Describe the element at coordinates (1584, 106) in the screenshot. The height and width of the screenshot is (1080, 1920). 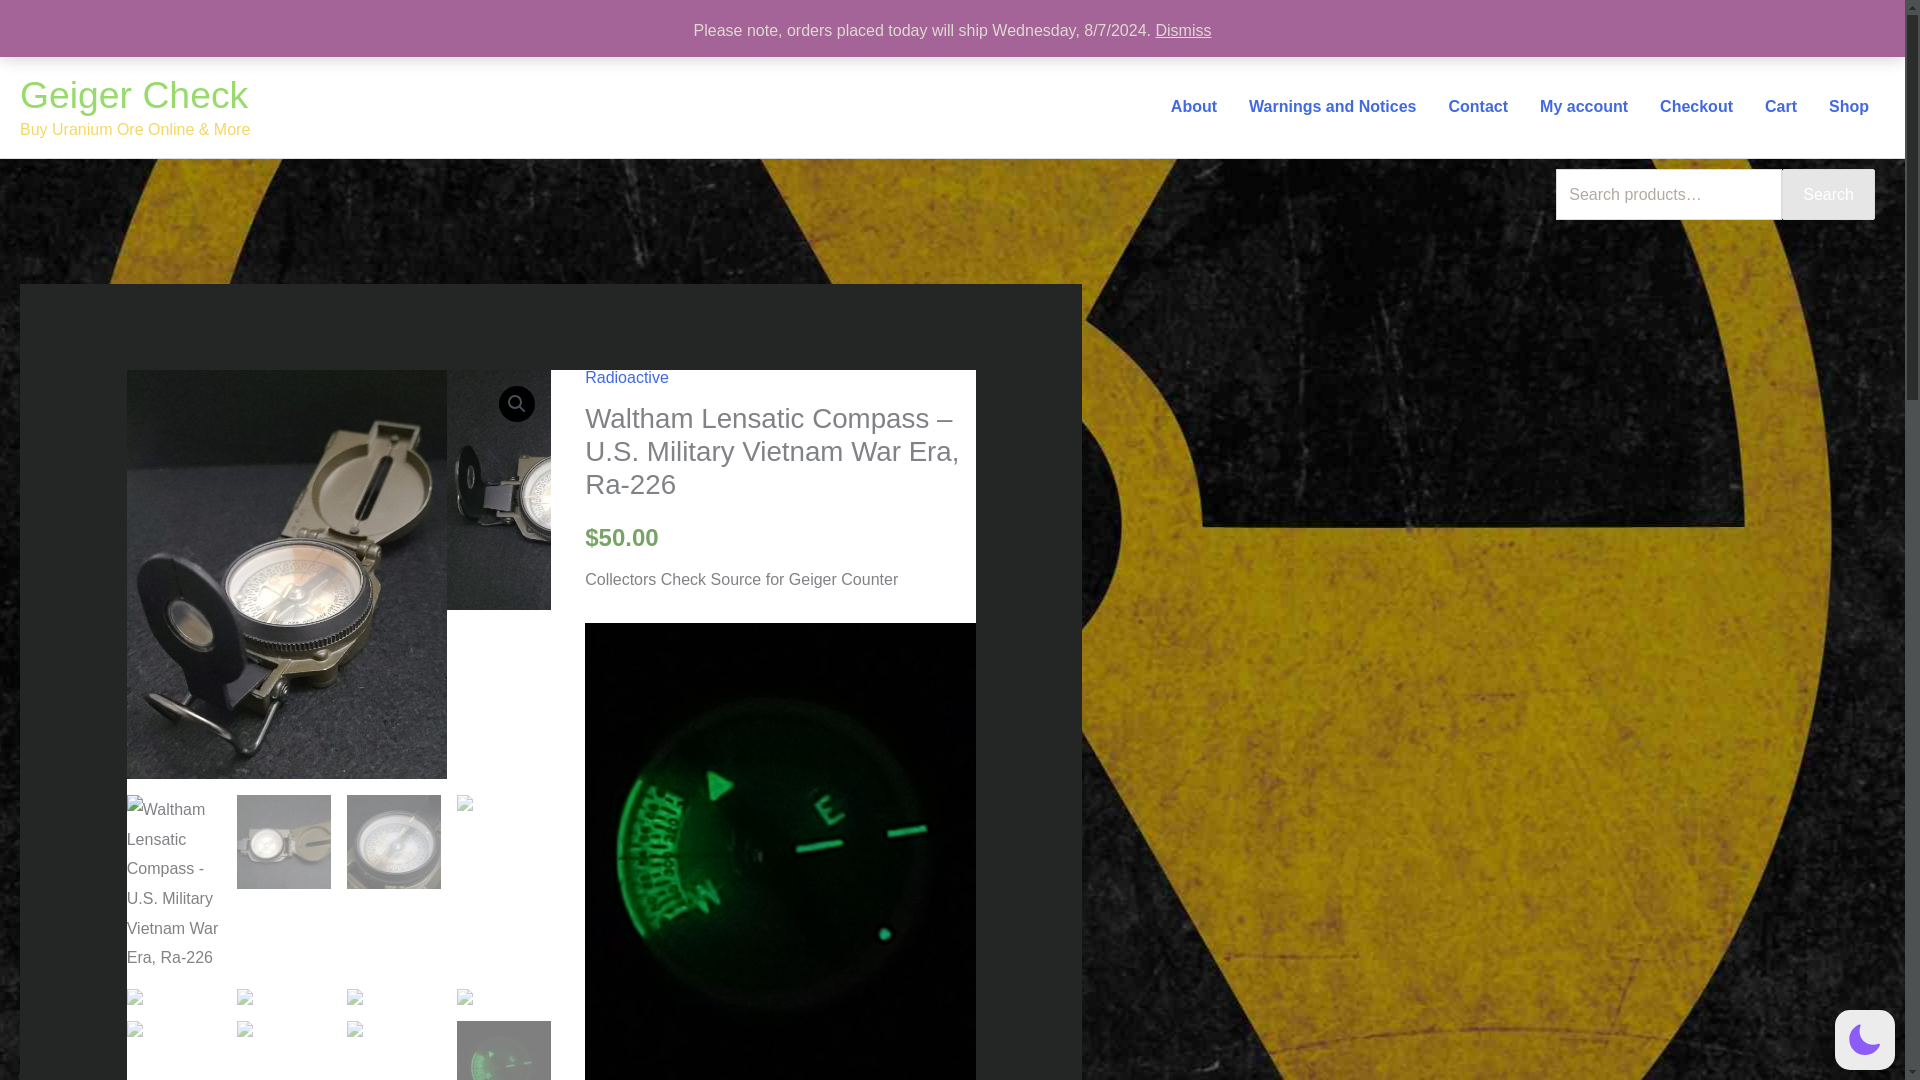
I see `My account` at that location.